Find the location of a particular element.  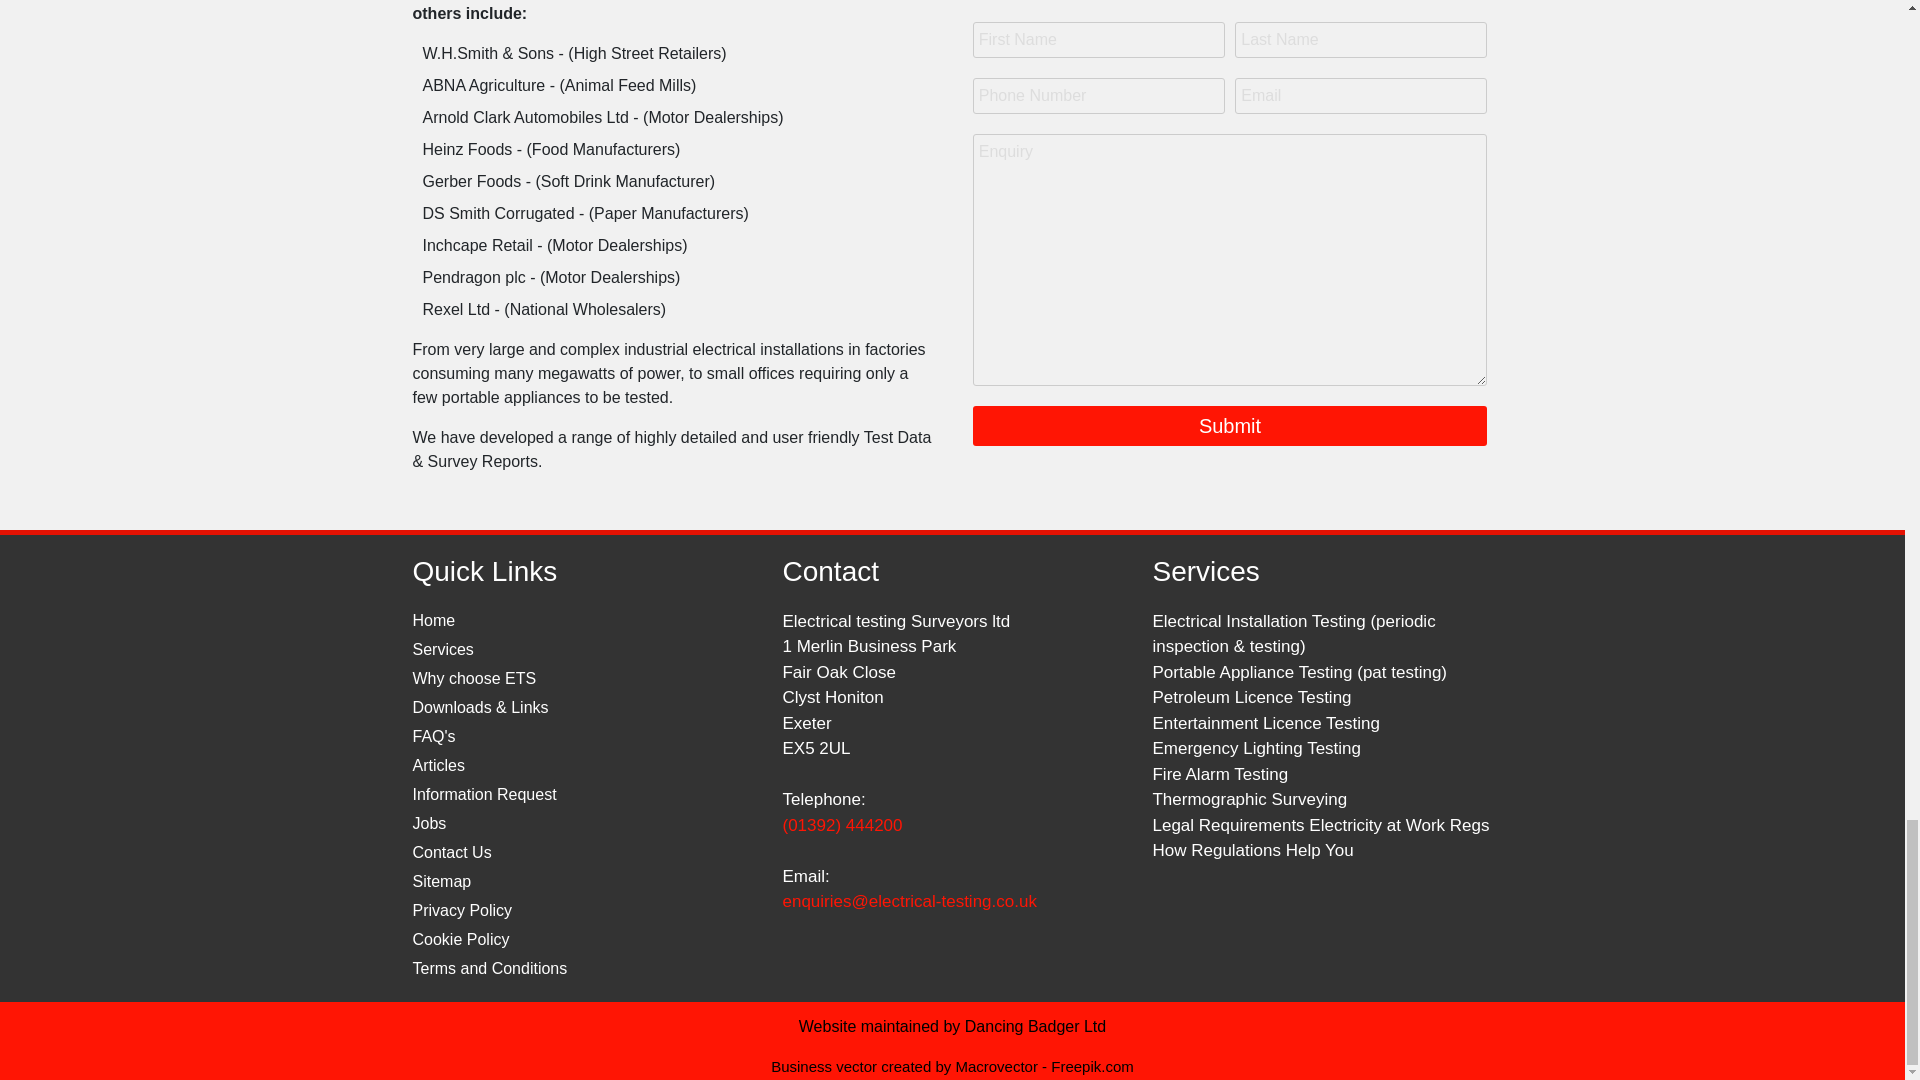

Home is located at coordinates (434, 620).